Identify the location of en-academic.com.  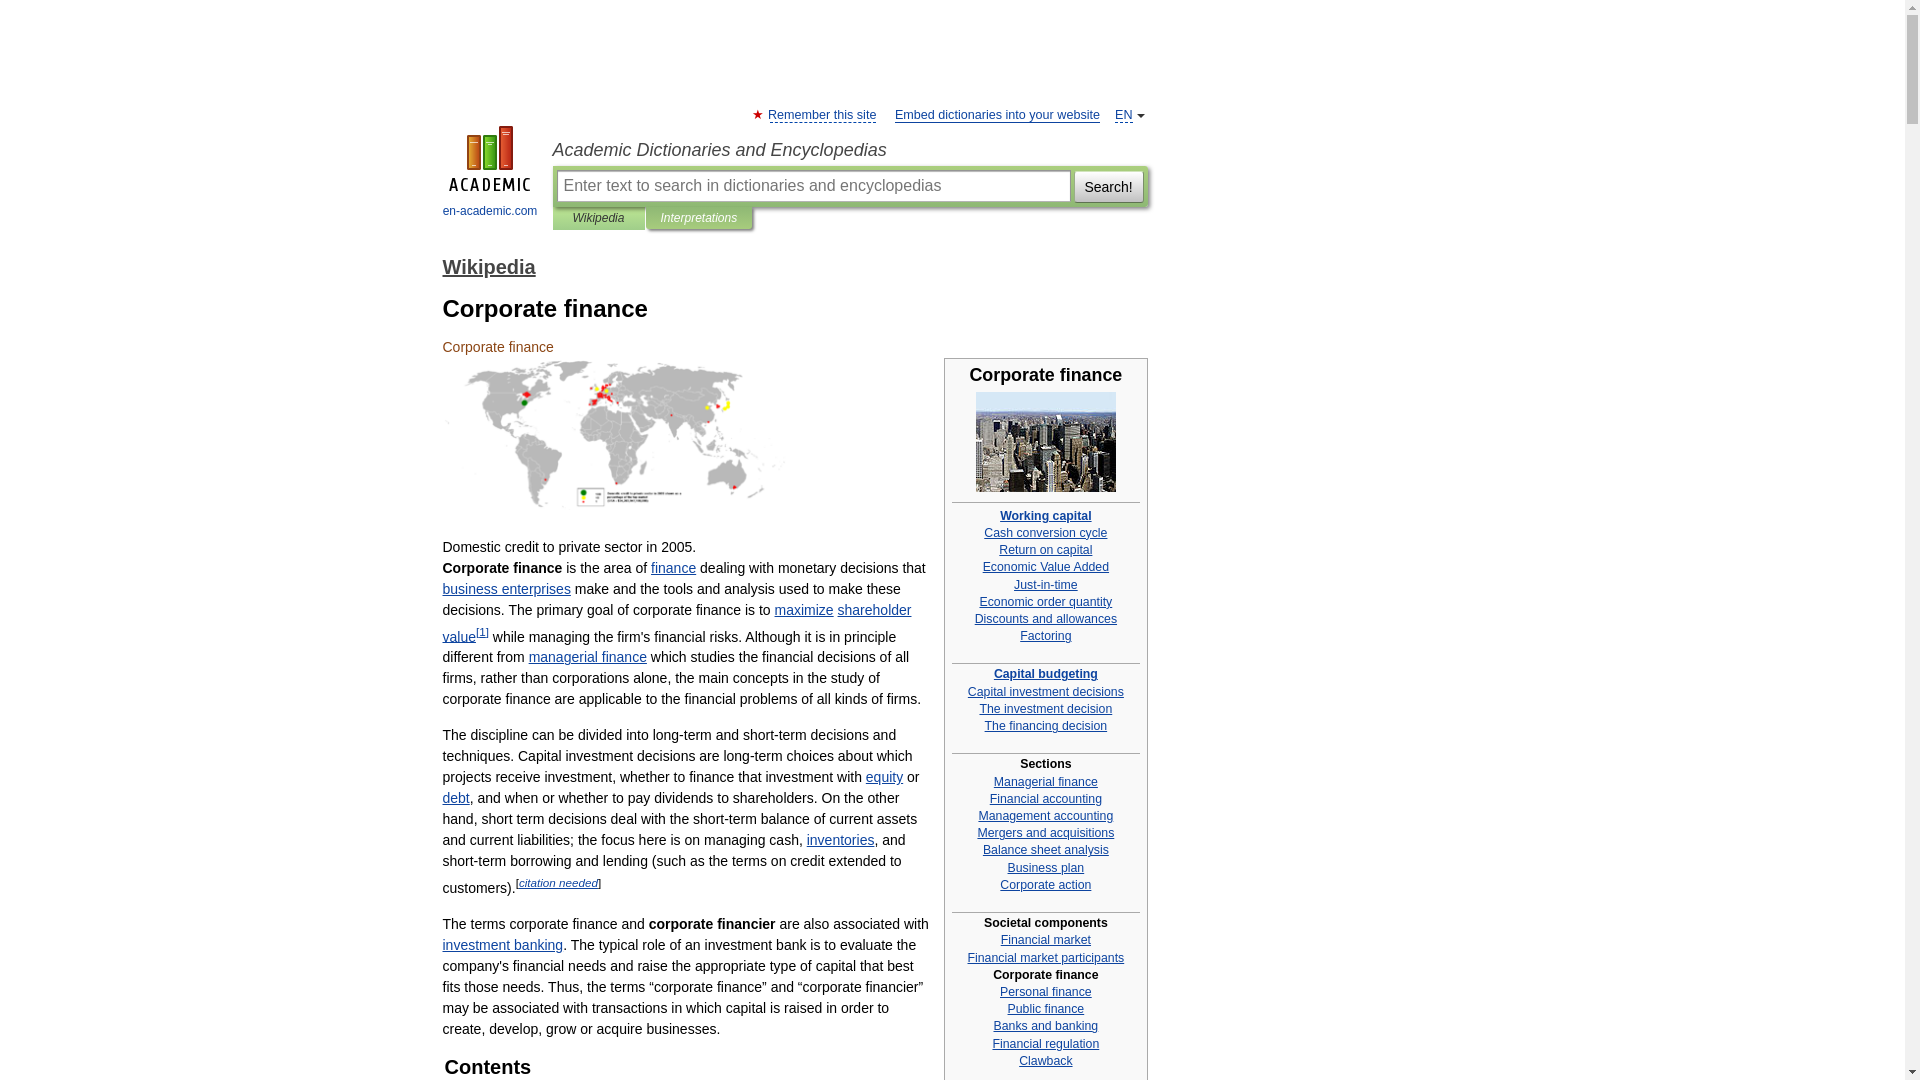
(490, 174).